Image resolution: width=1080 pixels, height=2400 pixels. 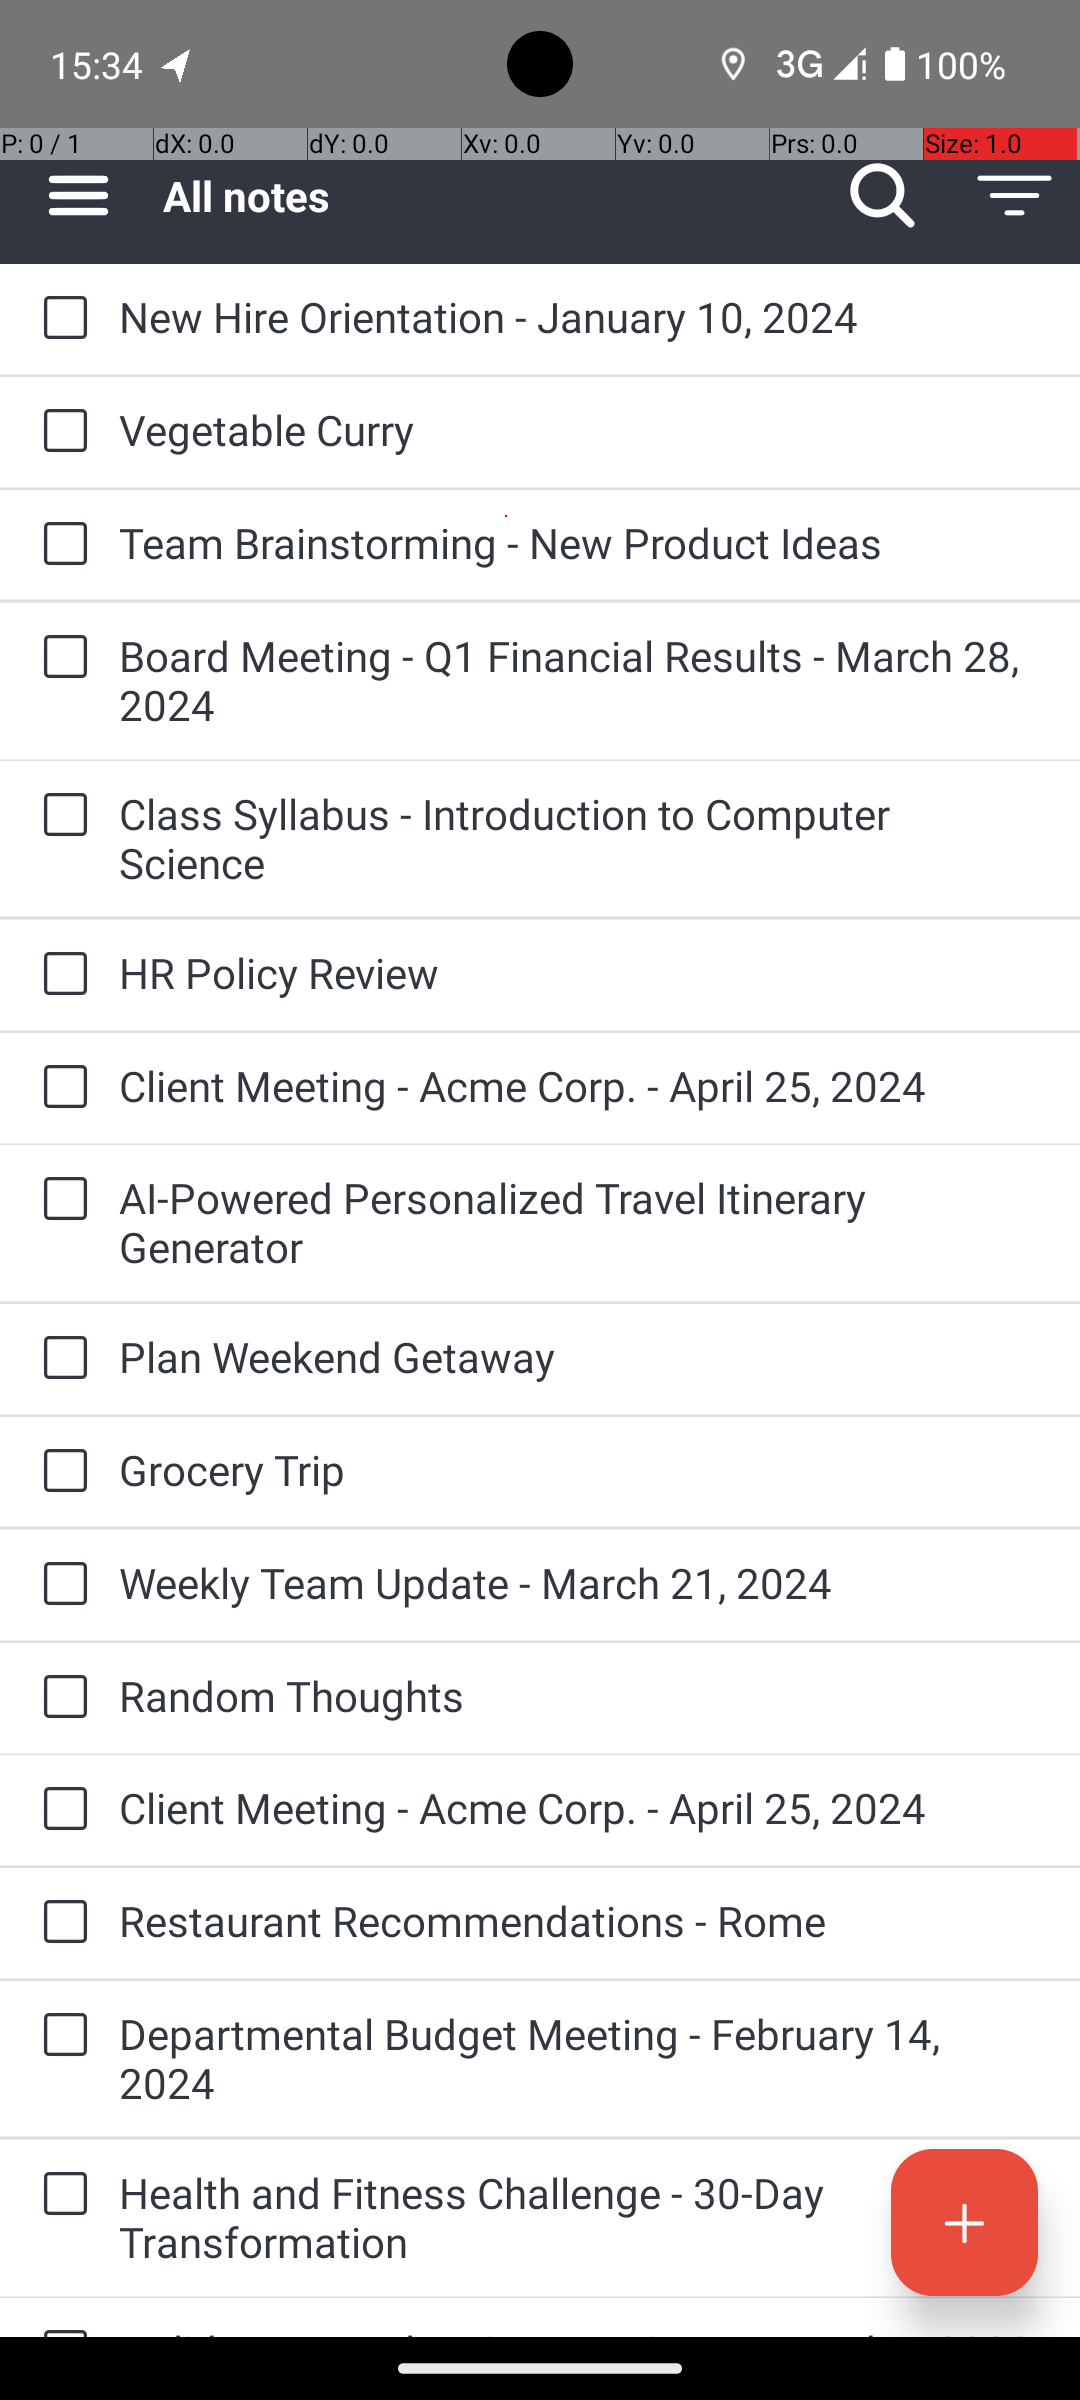 I want to click on to-do: Plan Weekend Getaway, so click(x=60, y=1358).